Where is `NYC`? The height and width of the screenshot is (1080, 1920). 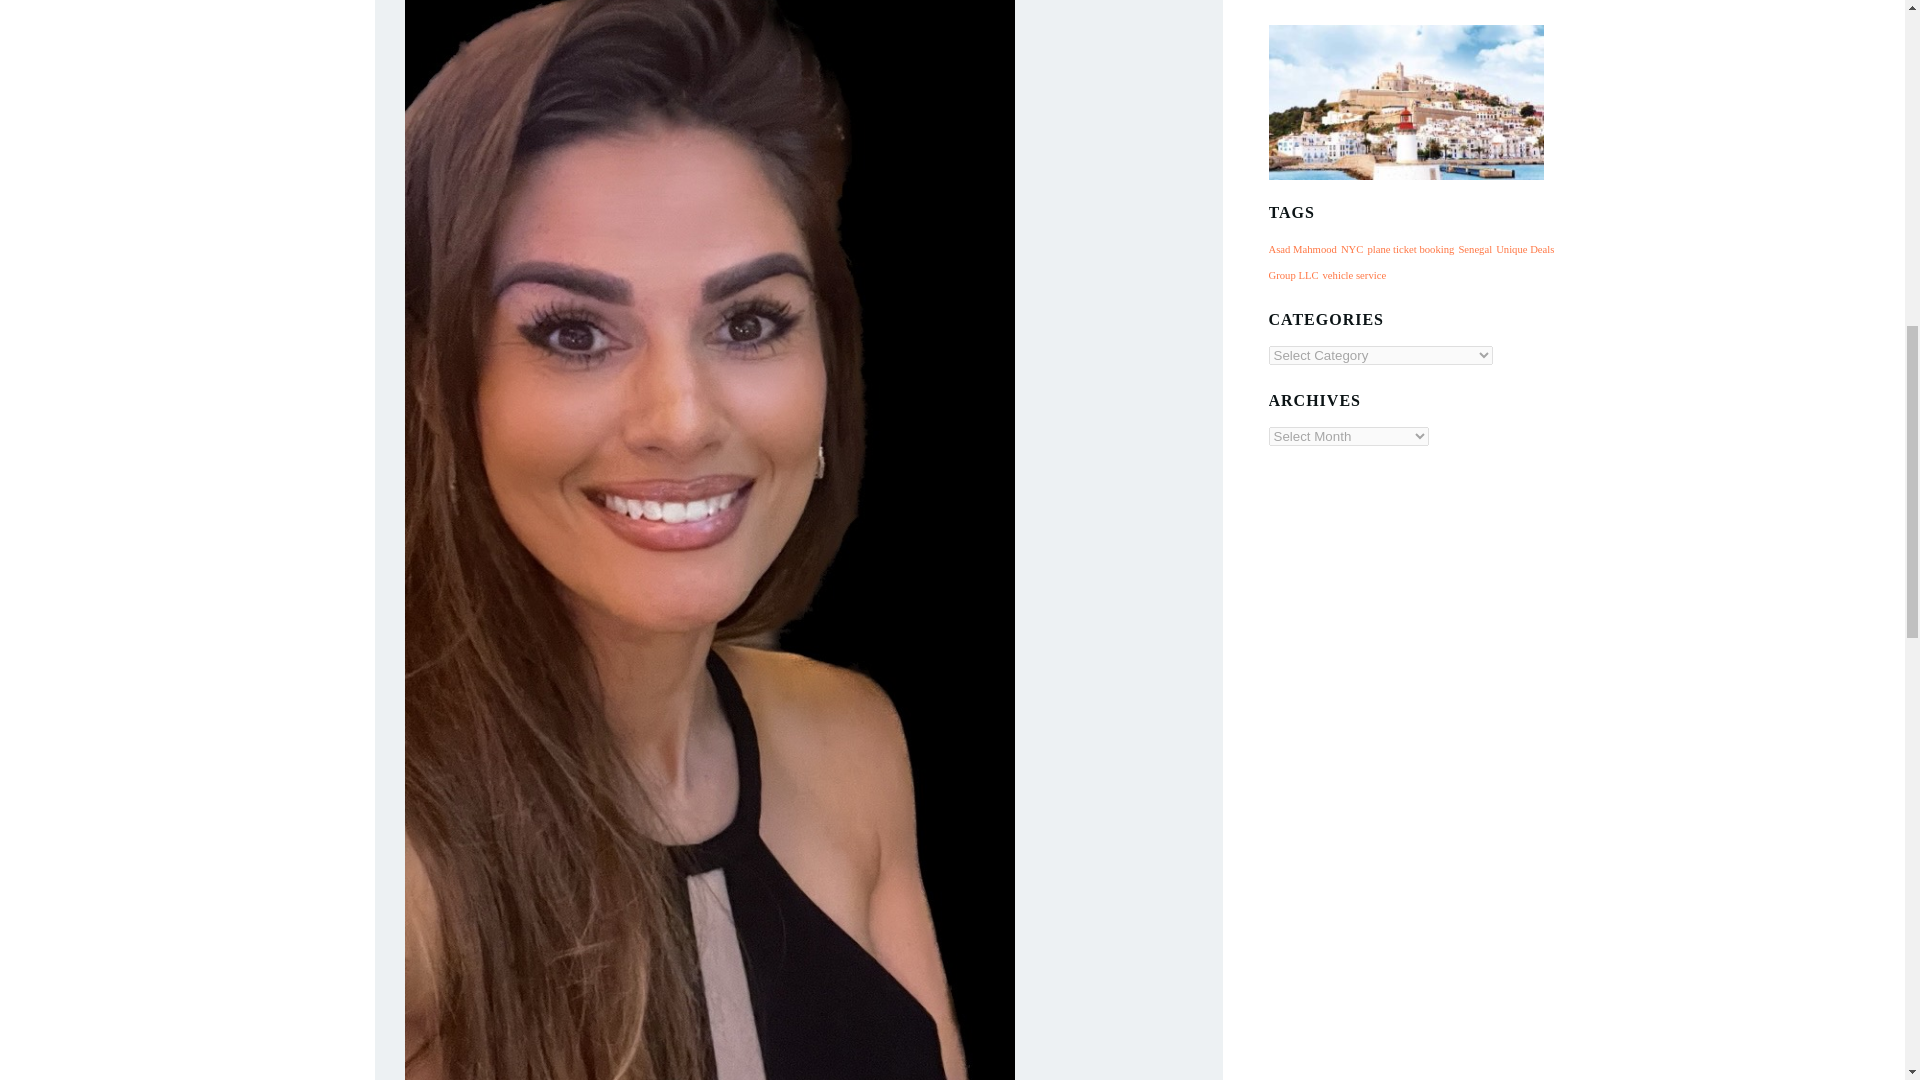
NYC is located at coordinates (1352, 249).